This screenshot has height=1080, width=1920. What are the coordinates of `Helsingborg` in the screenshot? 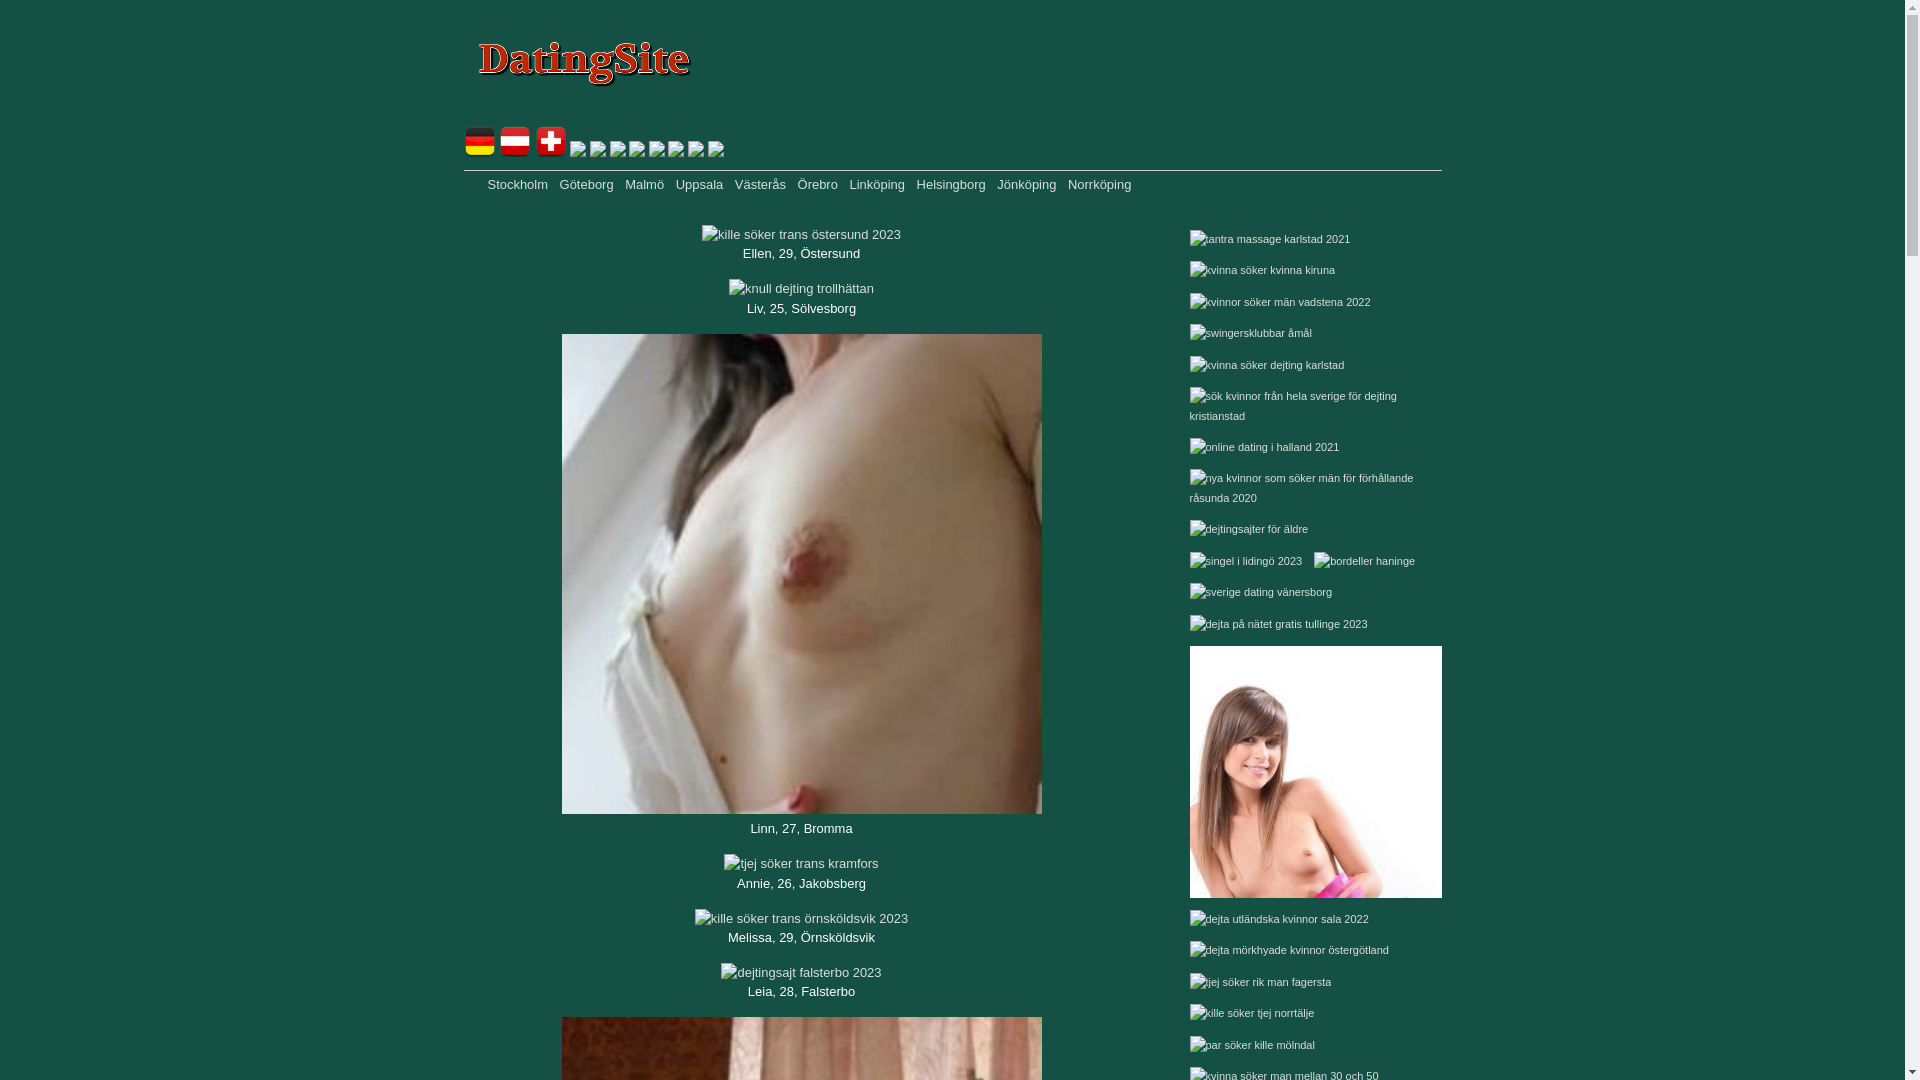 It's located at (952, 184).